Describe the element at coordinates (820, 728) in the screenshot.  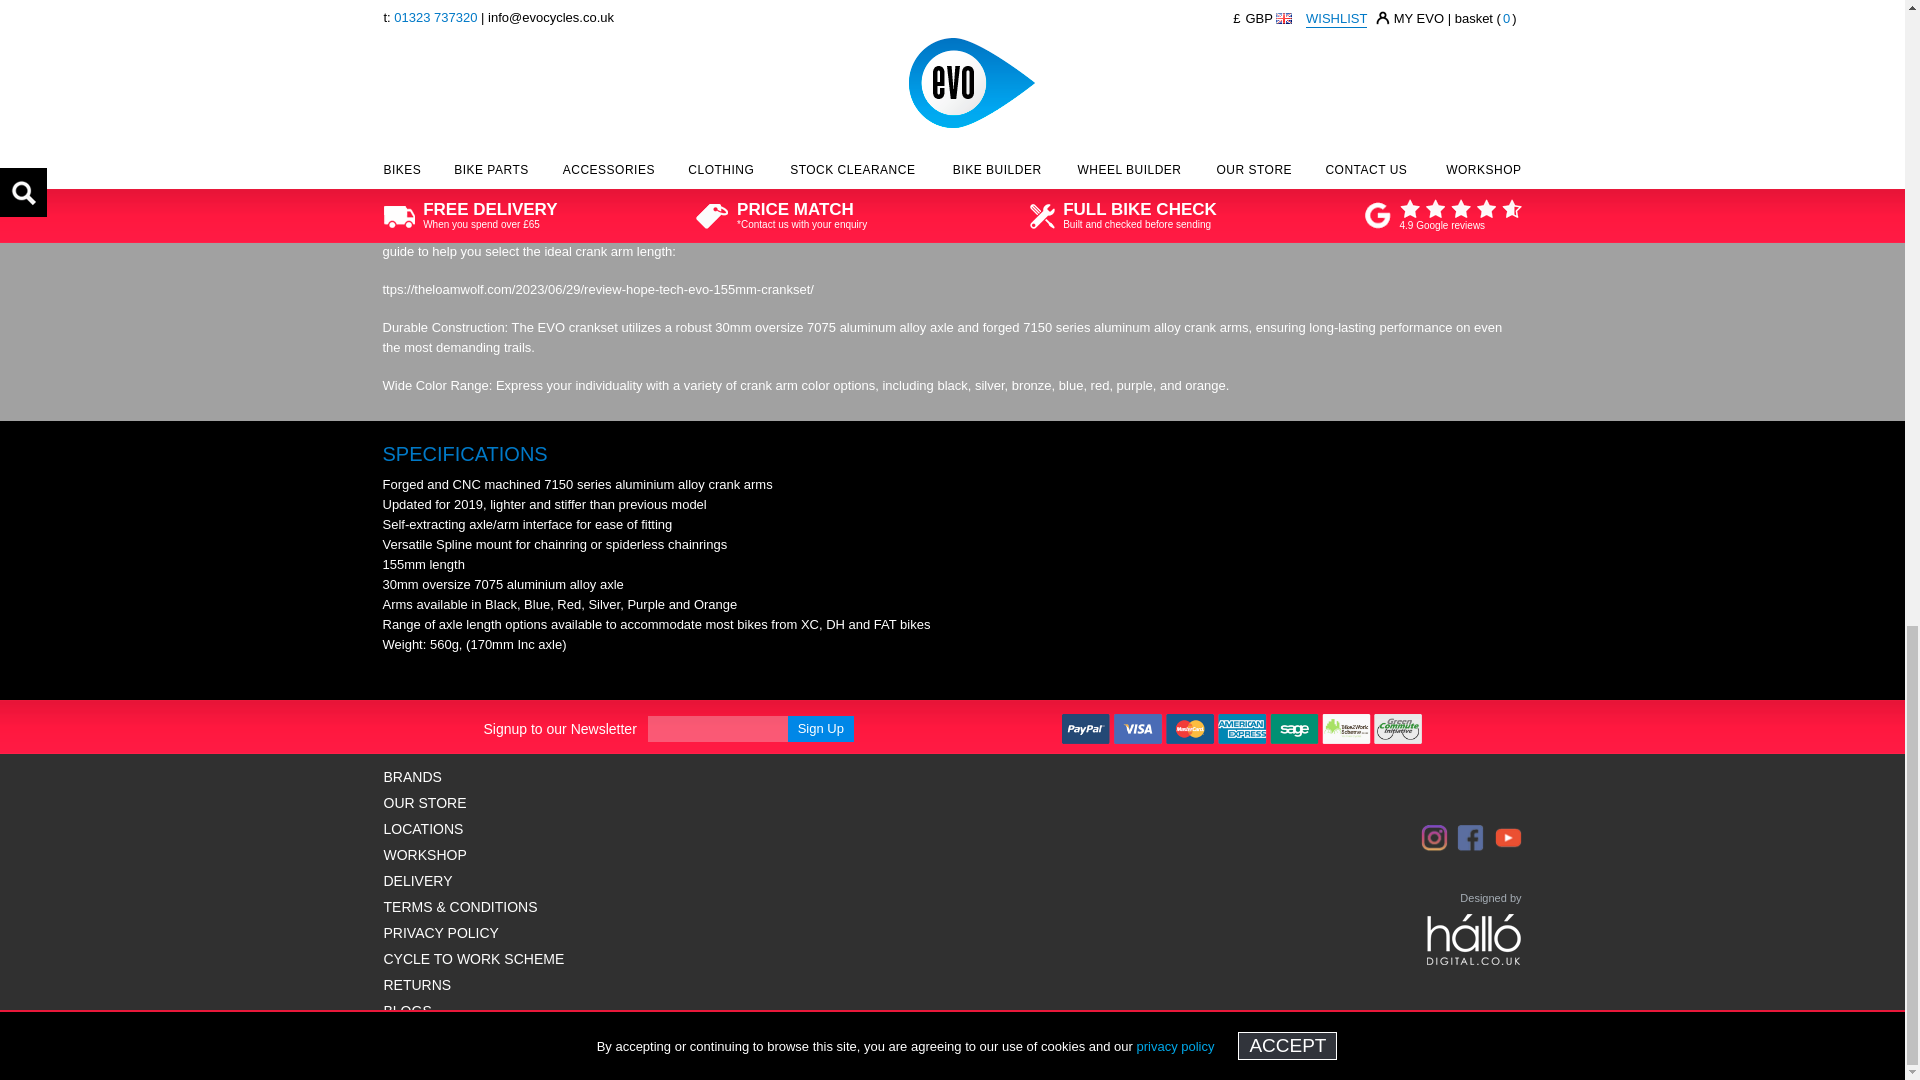
I see `Sign Up` at that location.